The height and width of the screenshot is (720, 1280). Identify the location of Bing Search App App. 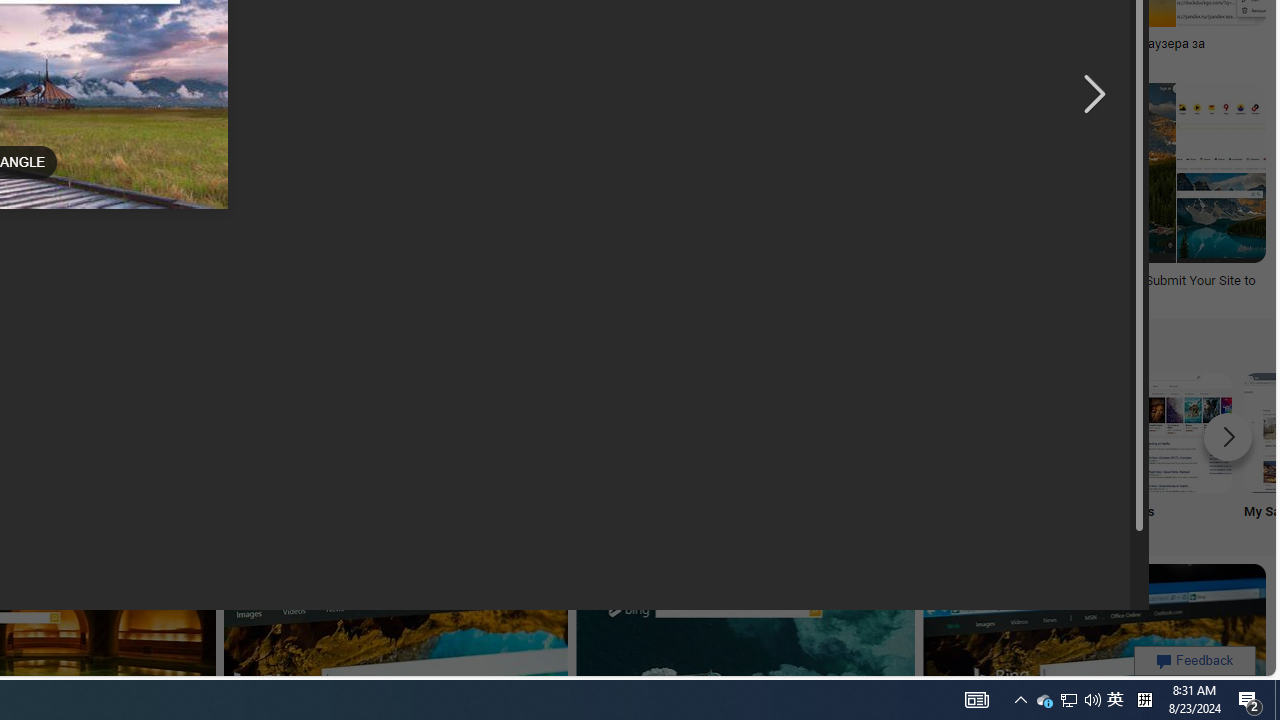
(512, 450).